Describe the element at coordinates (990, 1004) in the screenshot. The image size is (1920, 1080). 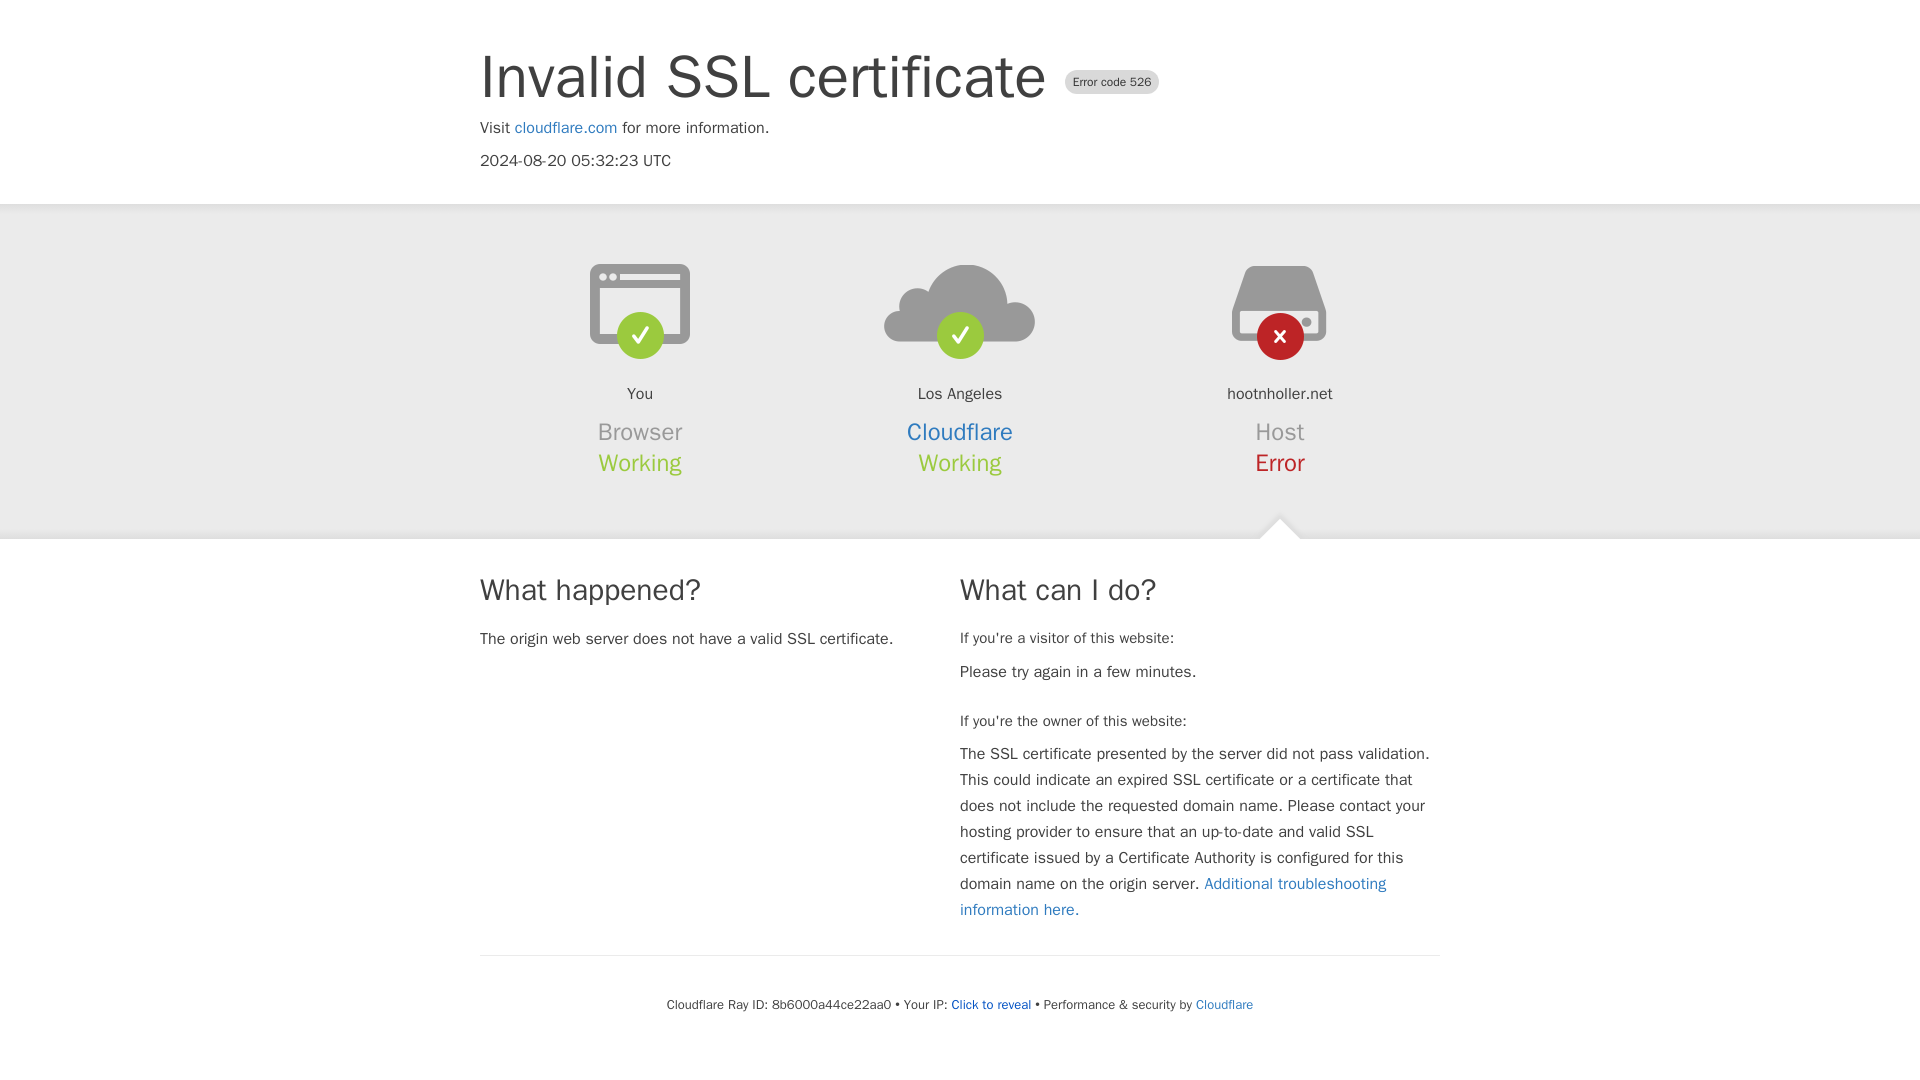
I see `Click to reveal` at that location.